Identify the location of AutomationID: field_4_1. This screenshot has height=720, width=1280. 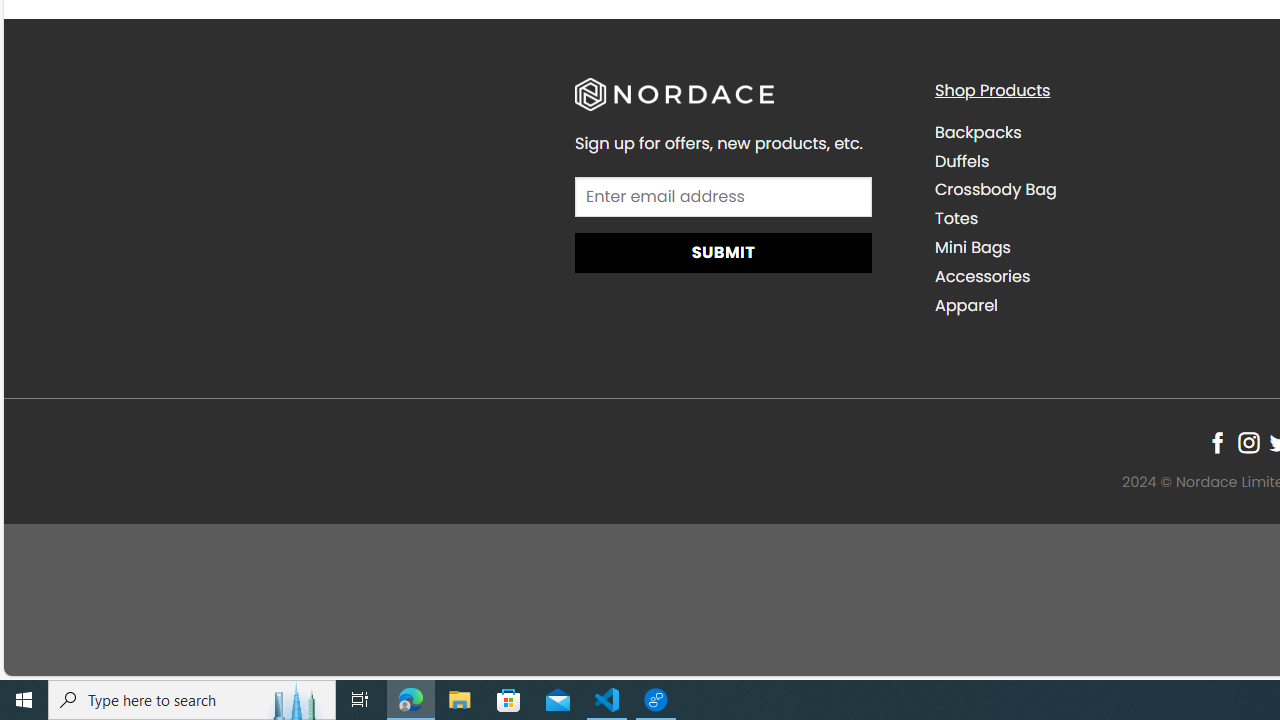
(722, 199).